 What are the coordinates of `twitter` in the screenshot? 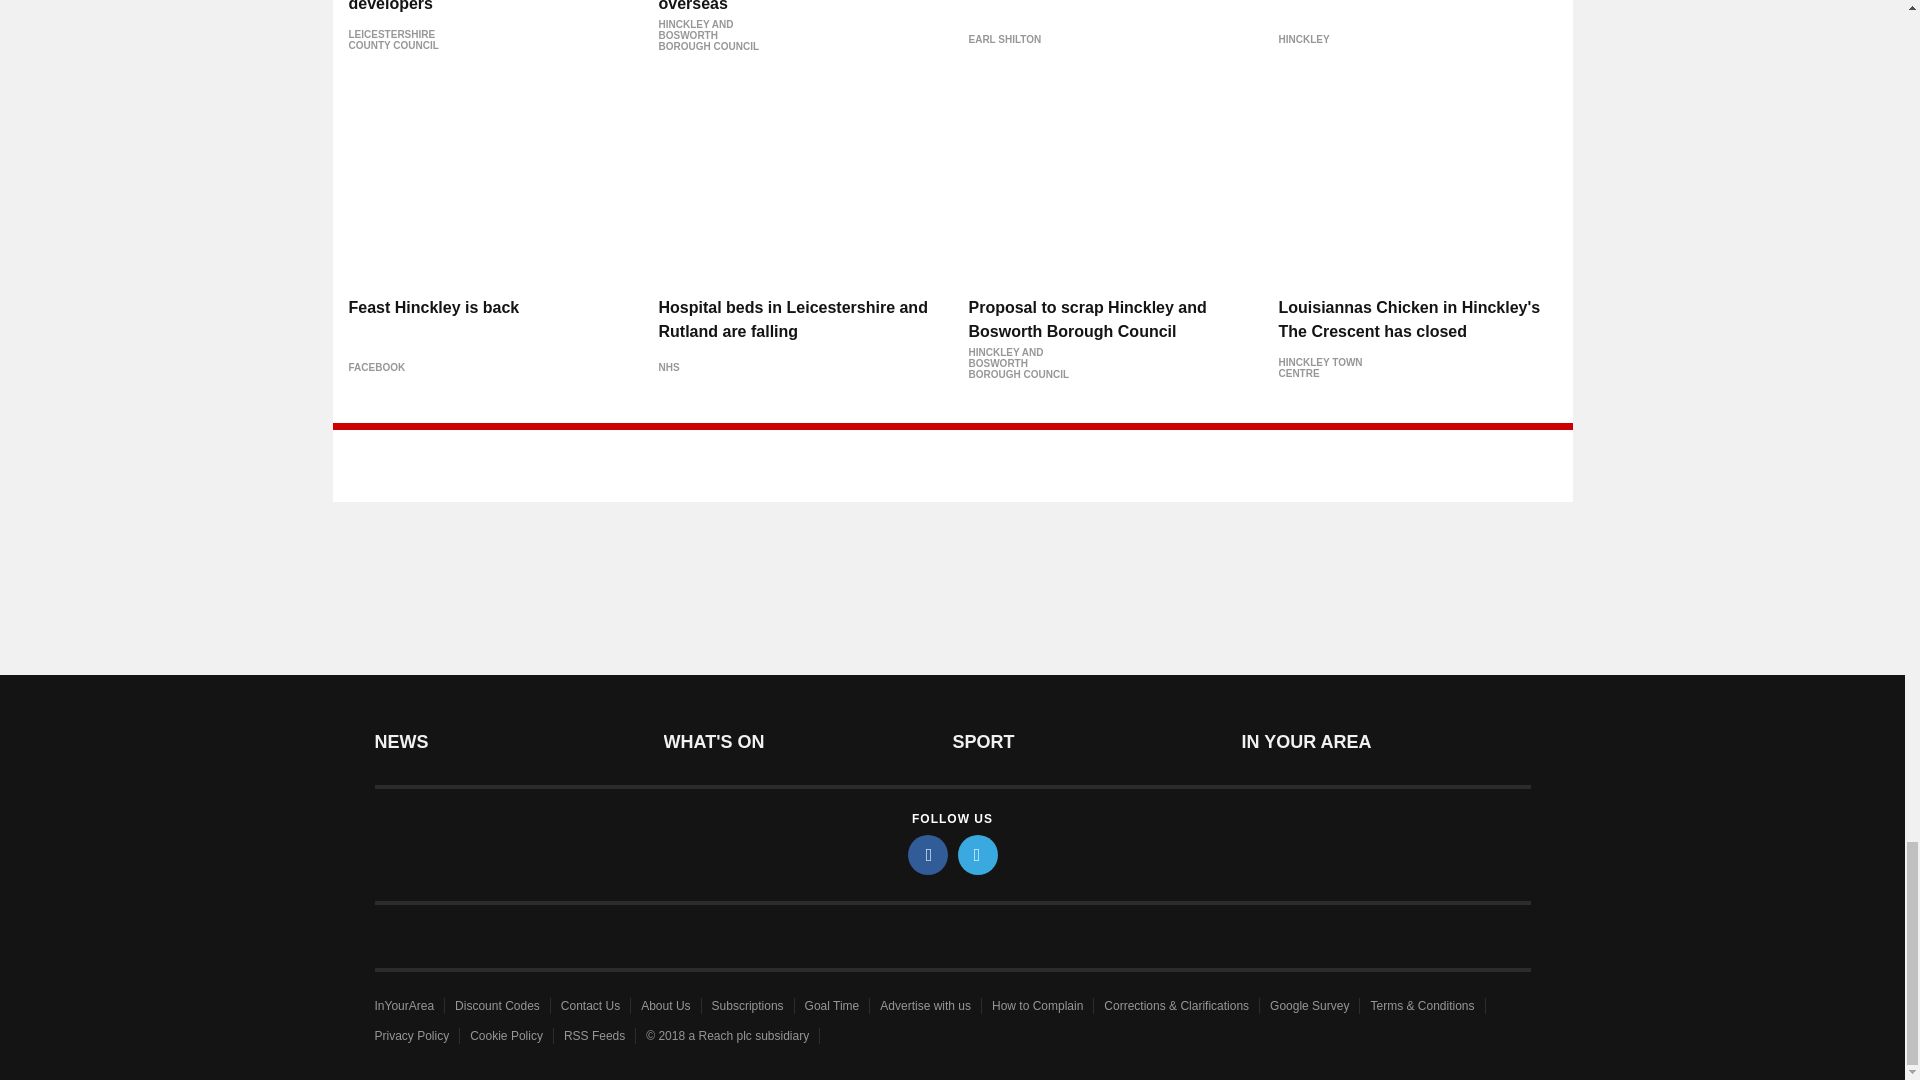 It's located at (978, 854).